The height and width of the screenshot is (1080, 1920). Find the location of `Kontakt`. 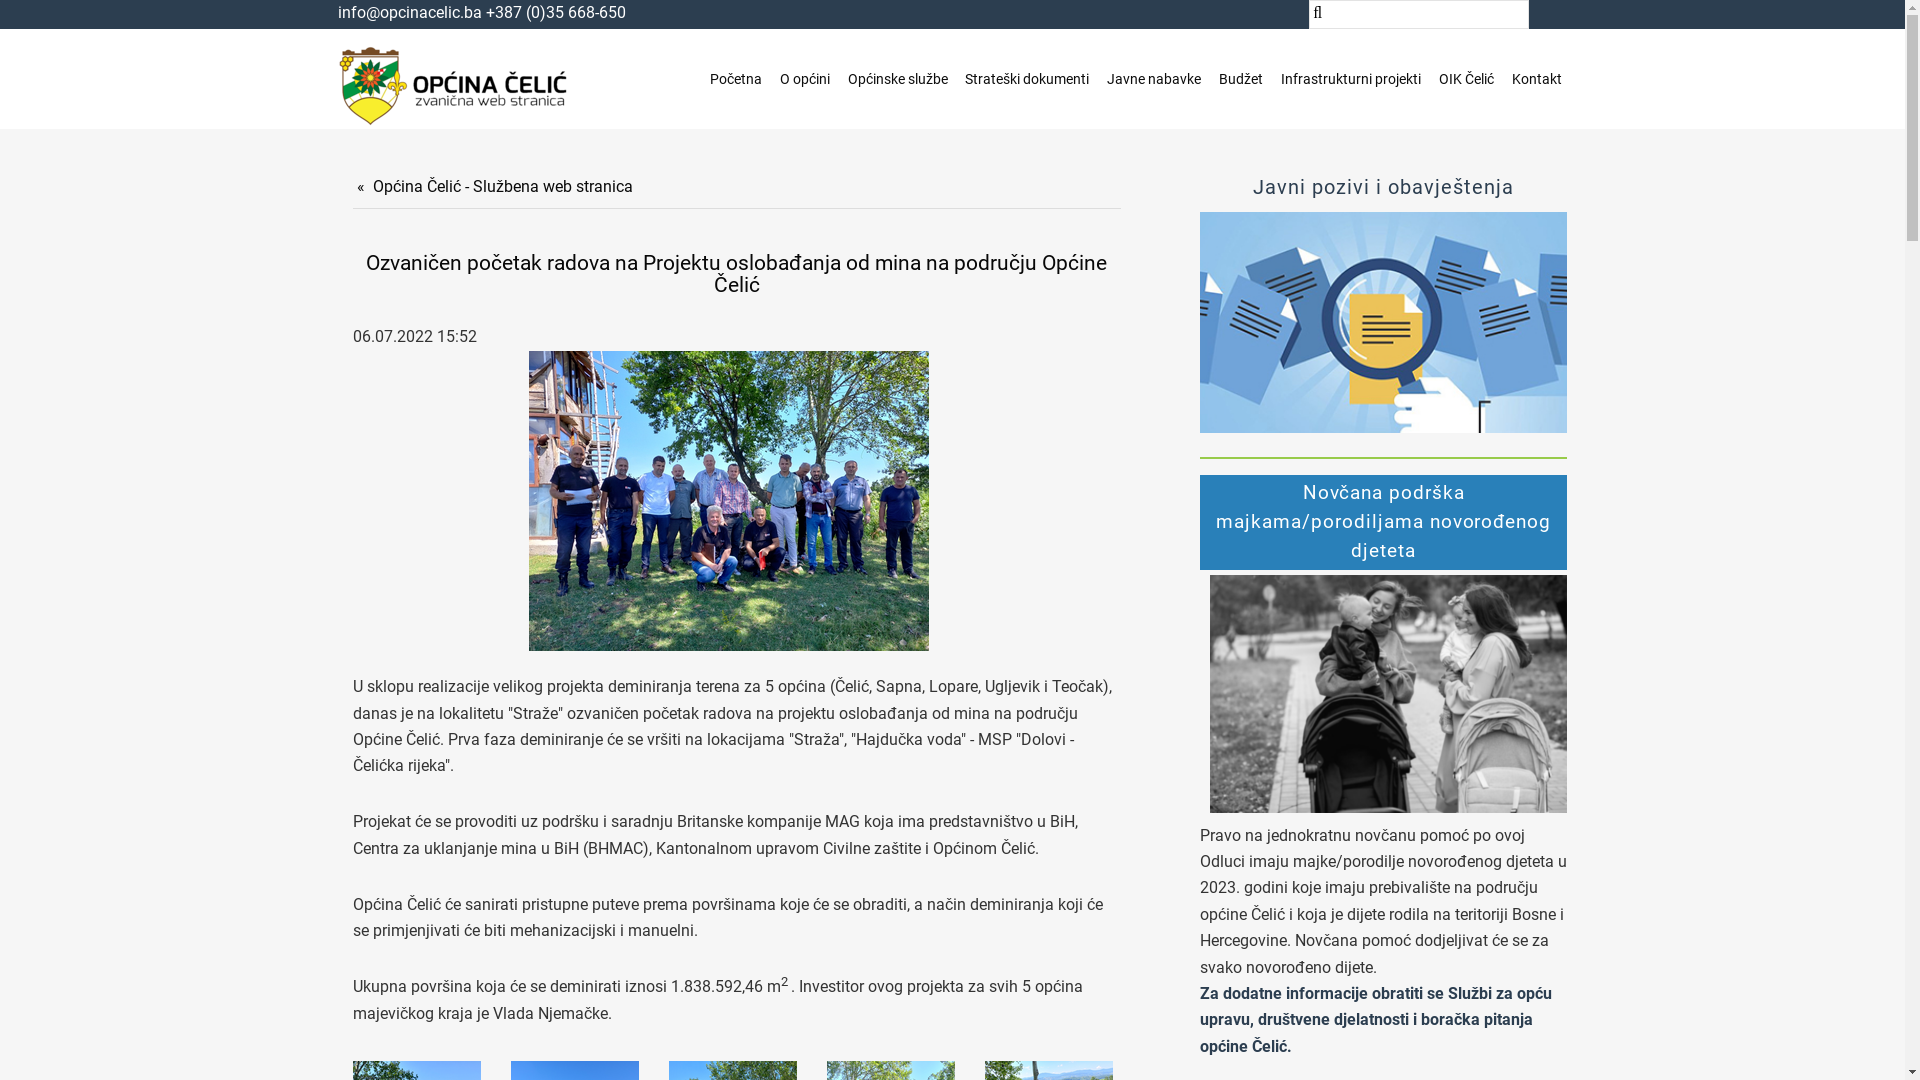

Kontakt is located at coordinates (1537, 80).